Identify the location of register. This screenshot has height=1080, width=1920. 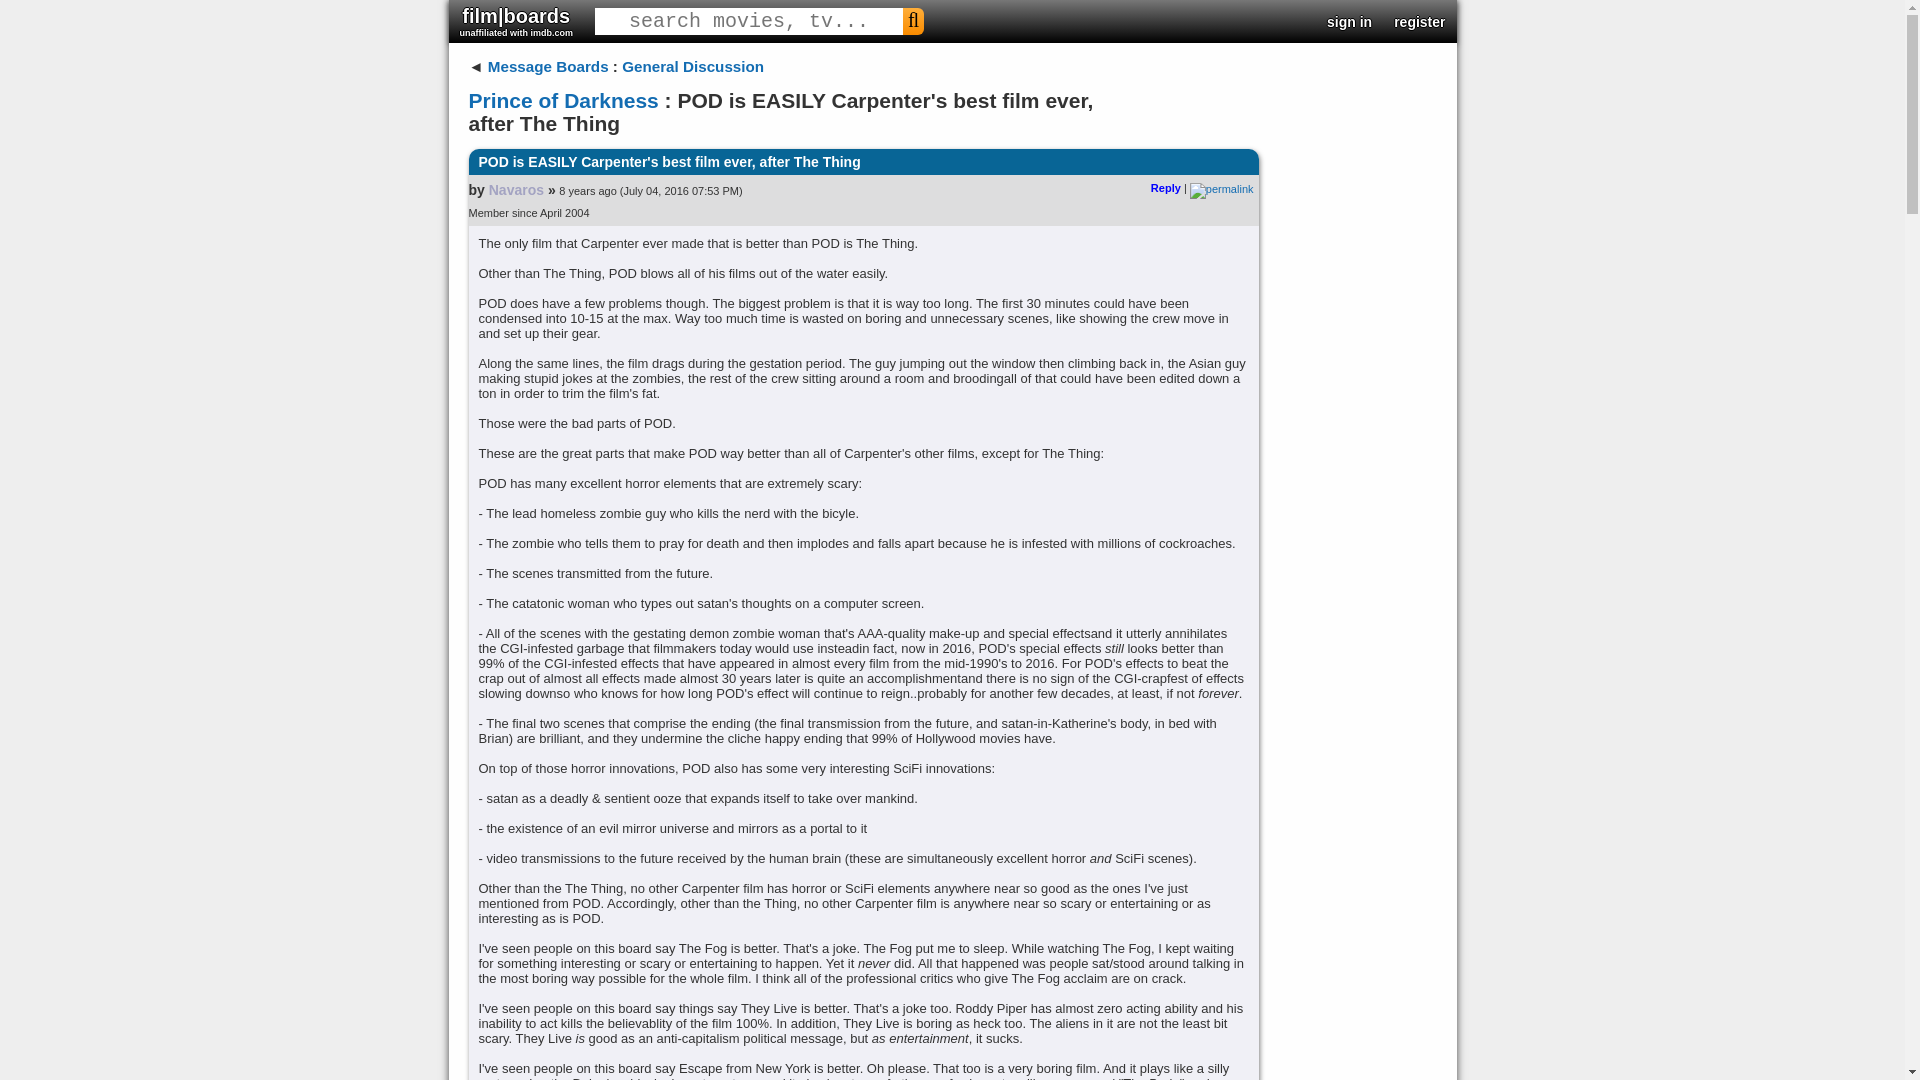
(1419, 22).